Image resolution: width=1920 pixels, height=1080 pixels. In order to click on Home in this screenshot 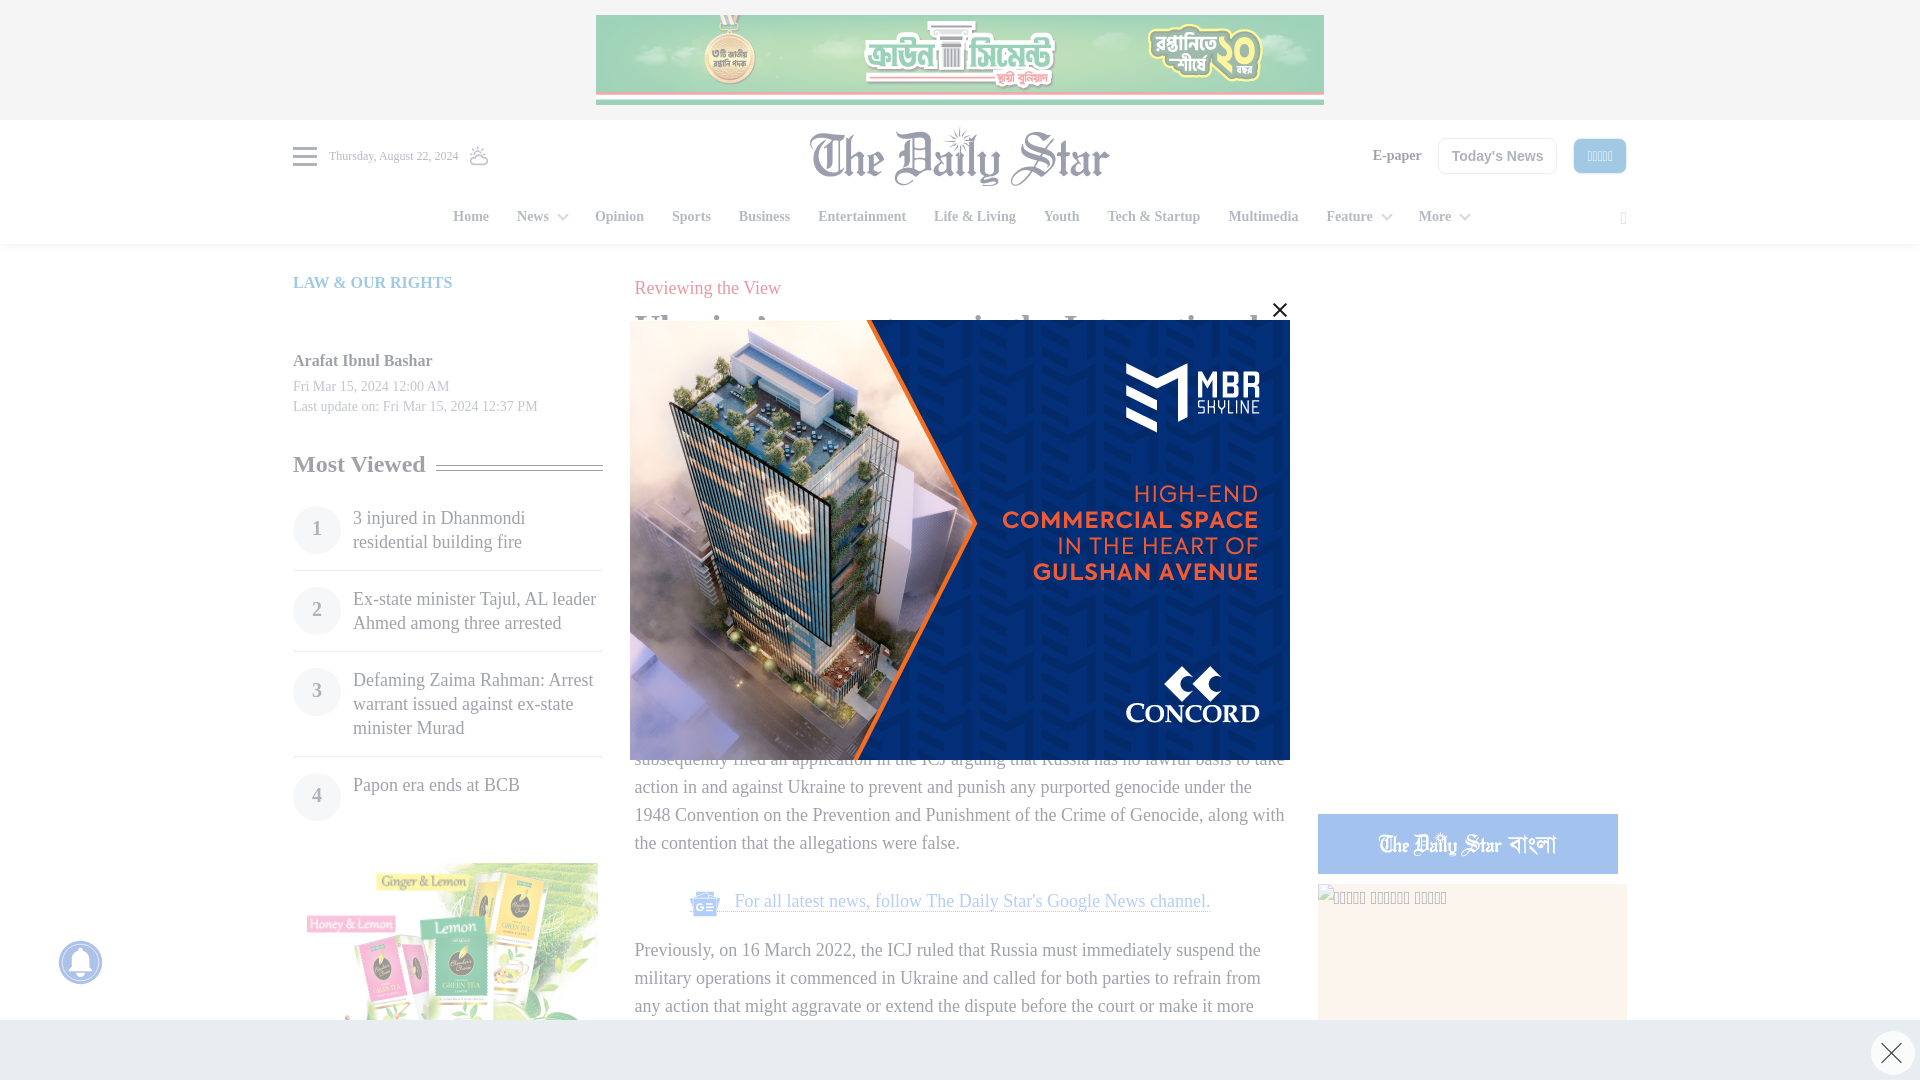, I will do `click(471, 218)`.